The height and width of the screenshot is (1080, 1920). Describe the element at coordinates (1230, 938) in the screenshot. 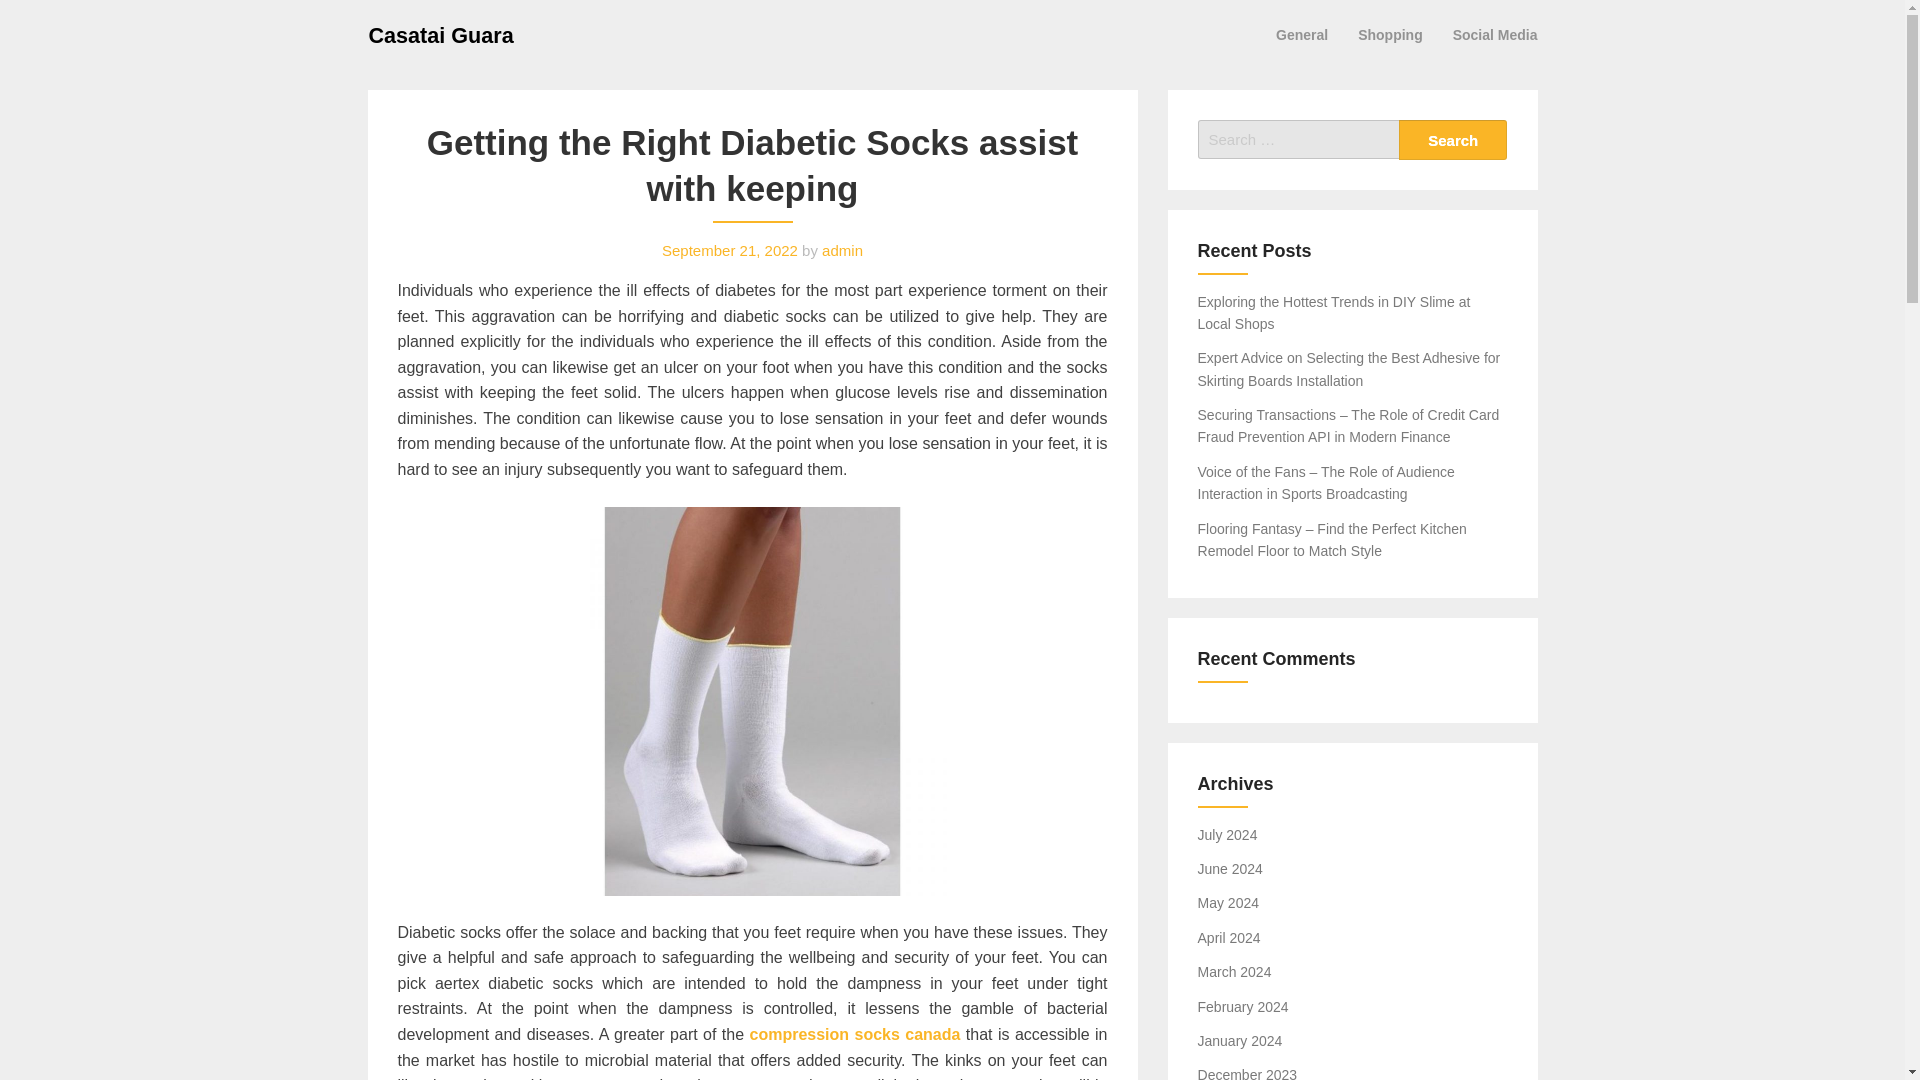

I see `April 2024` at that location.